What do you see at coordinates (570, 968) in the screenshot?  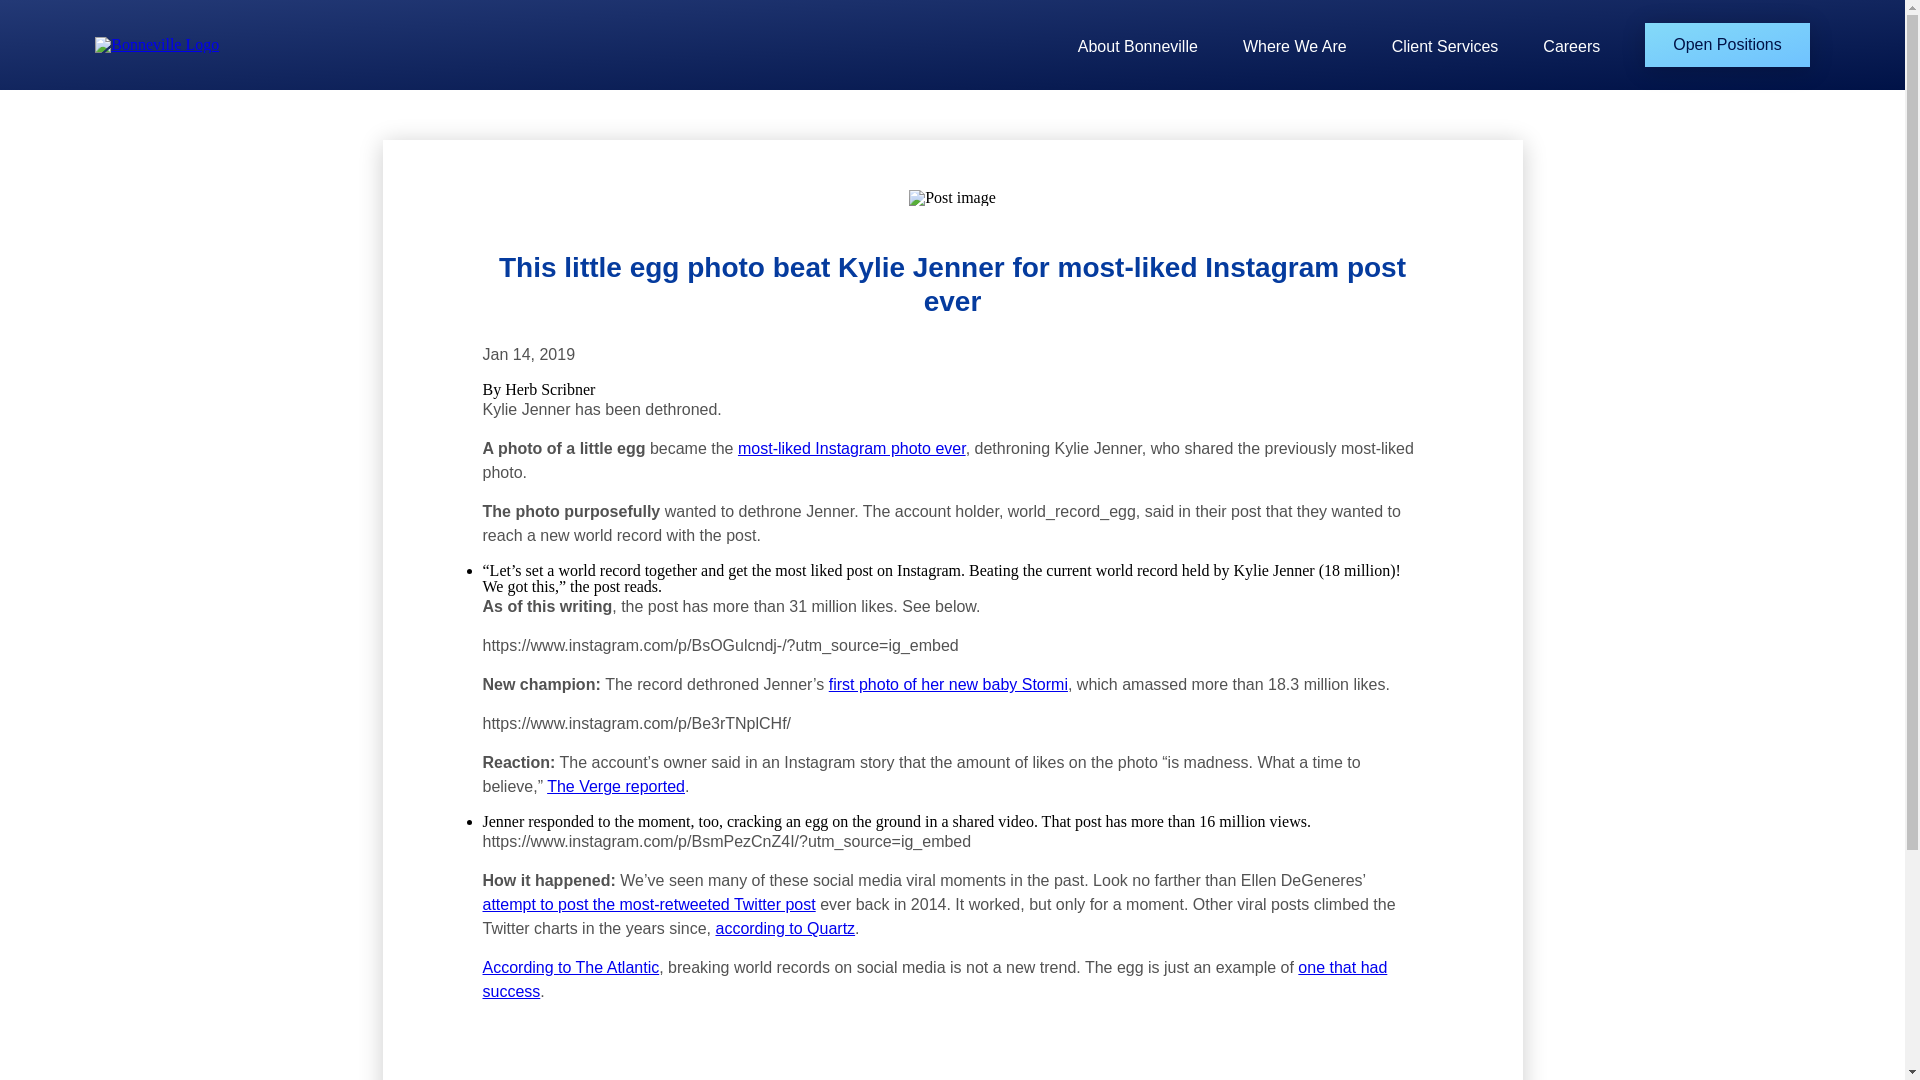 I see `According to The Atlantic` at bounding box center [570, 968].